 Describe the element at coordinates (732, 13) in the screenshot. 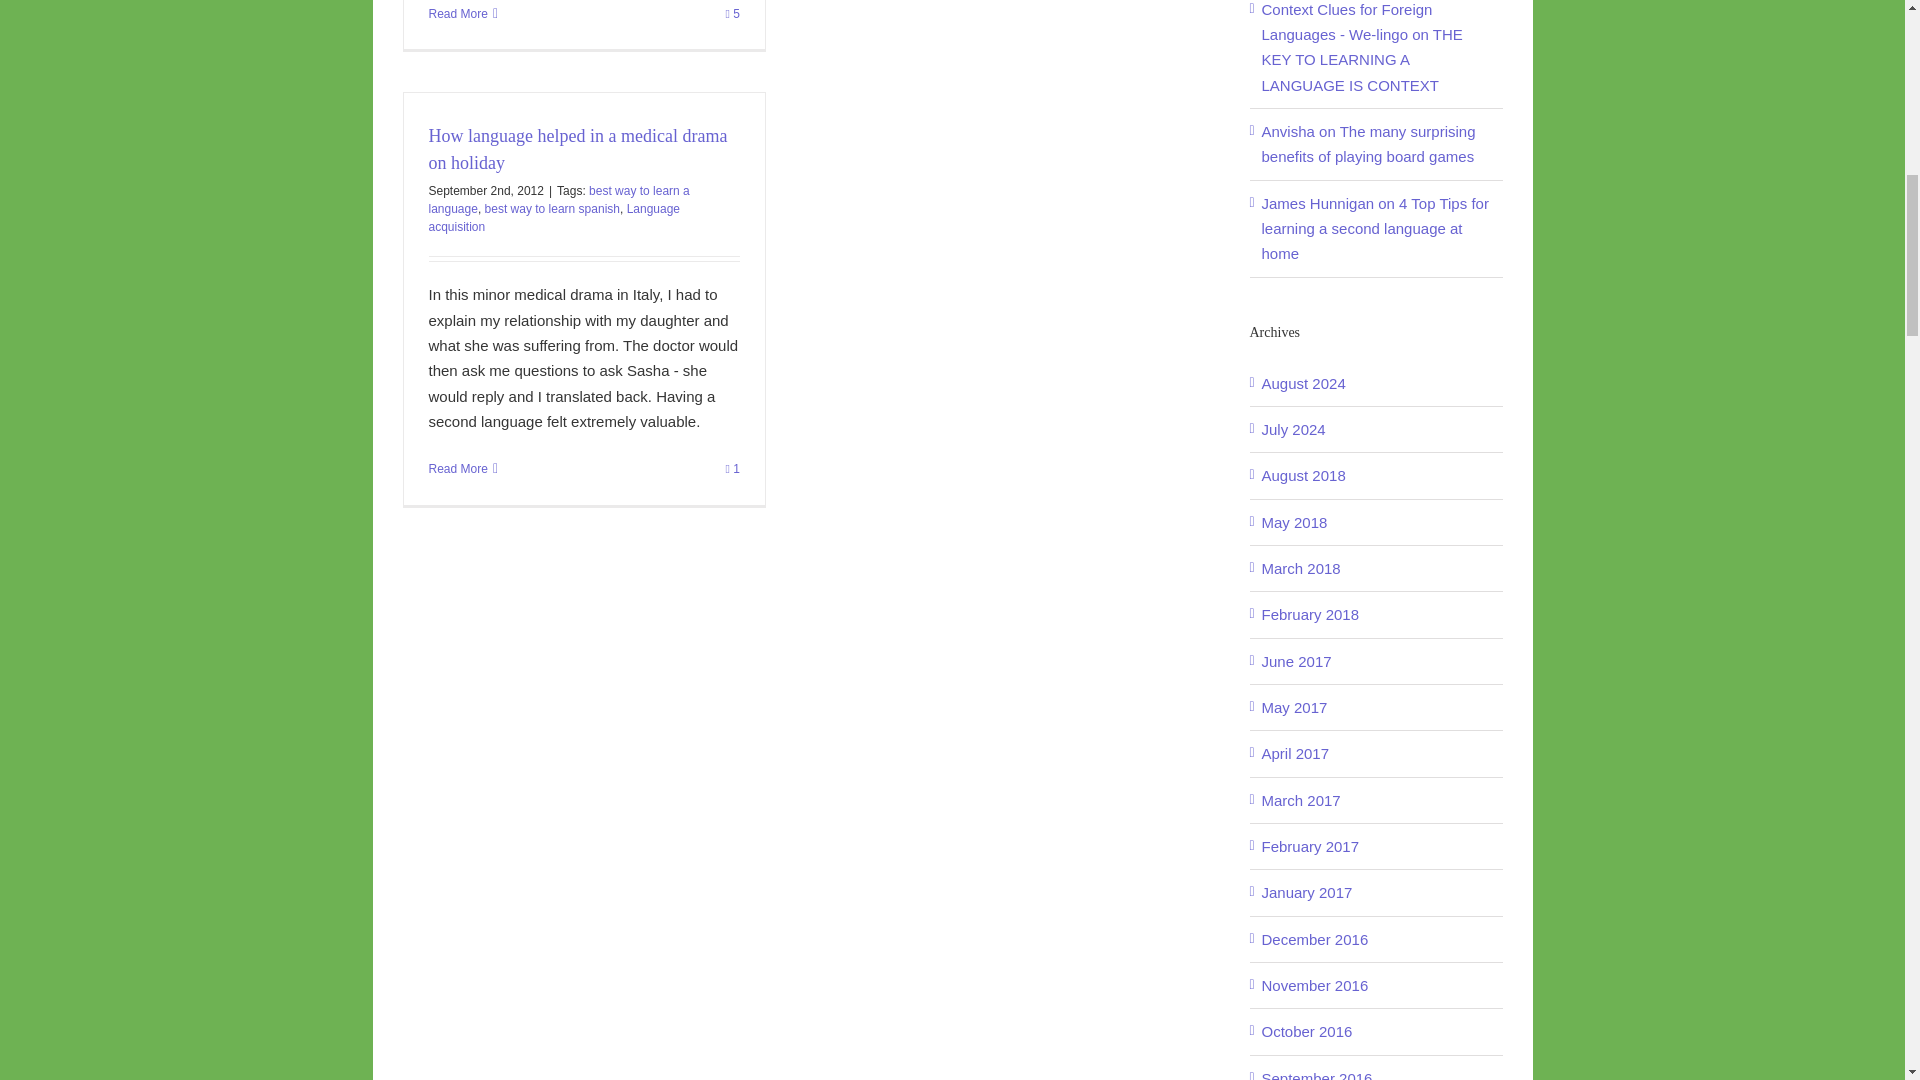

I see ` 5` at that location.